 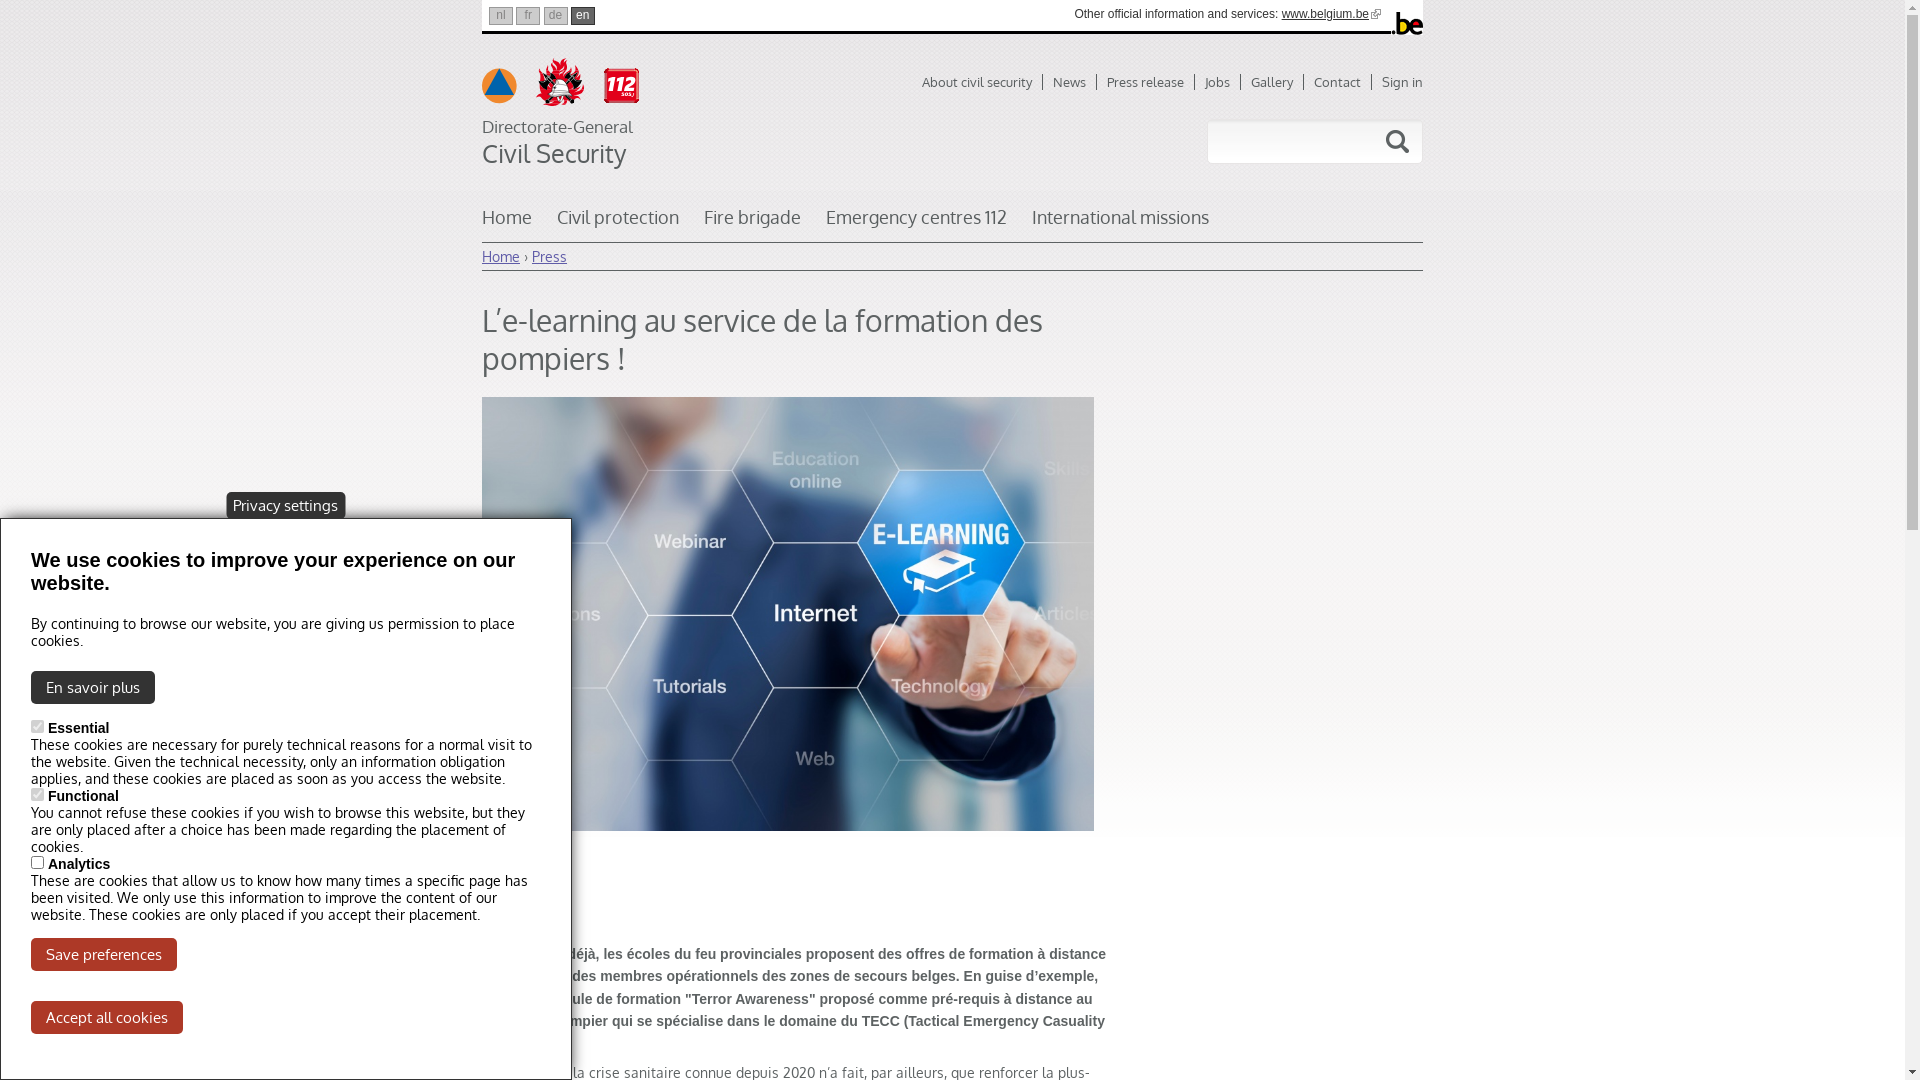 I want to click on Press, so click(x=550, y=256).